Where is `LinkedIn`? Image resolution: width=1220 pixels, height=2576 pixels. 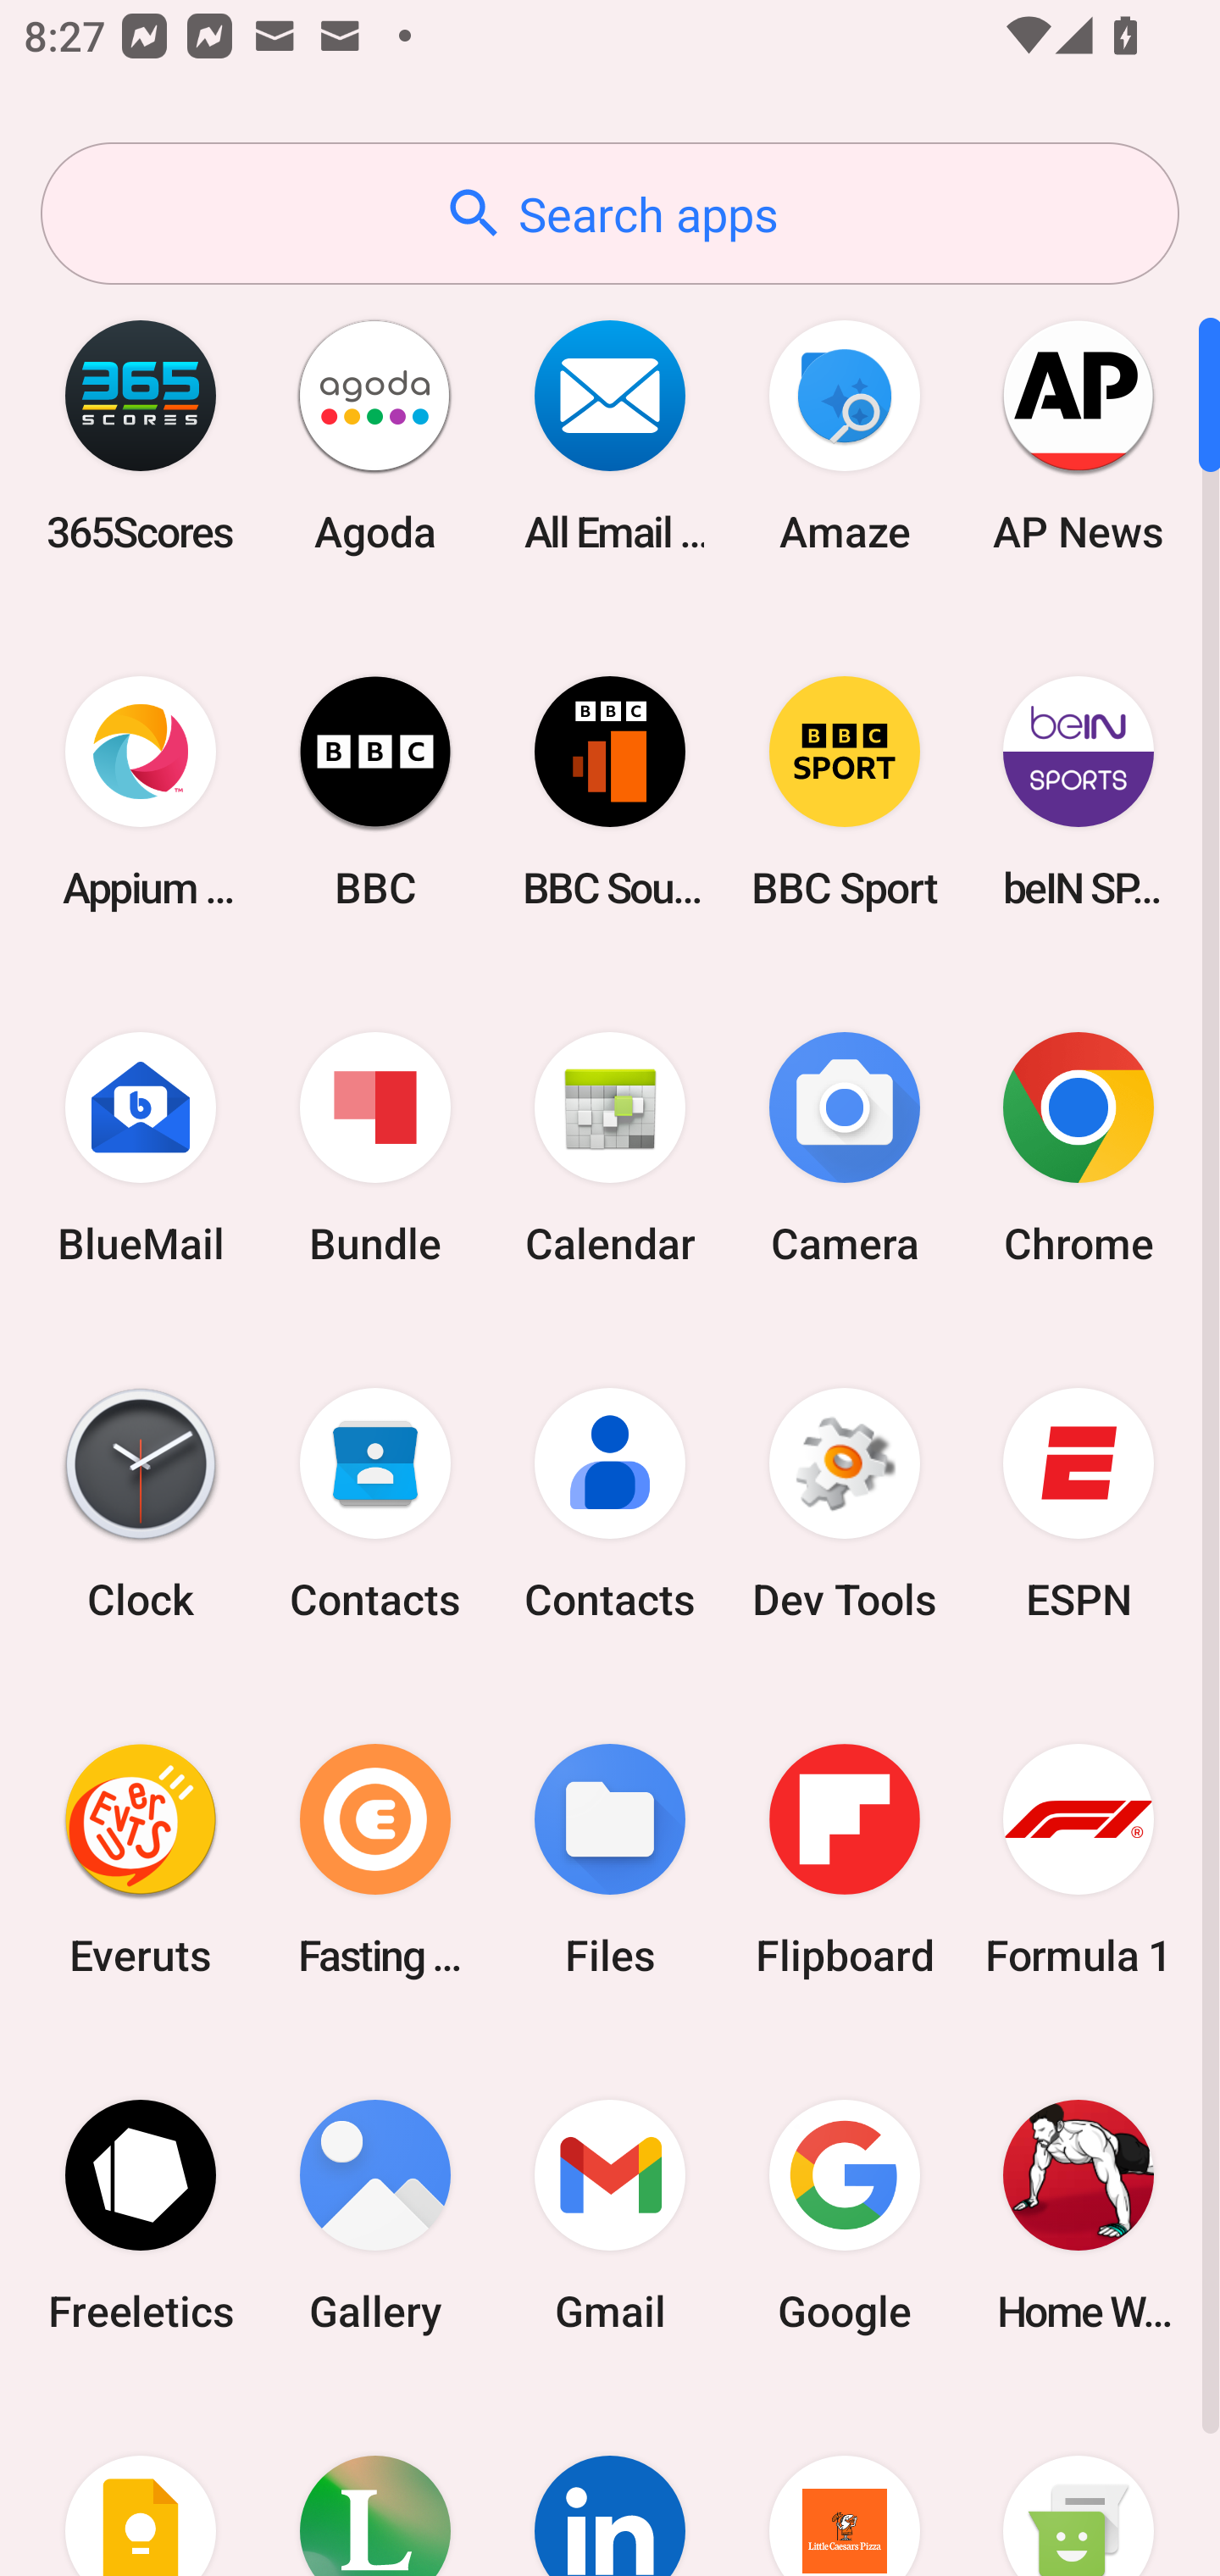
LinkedIn is located at coordinates (610, 2484).